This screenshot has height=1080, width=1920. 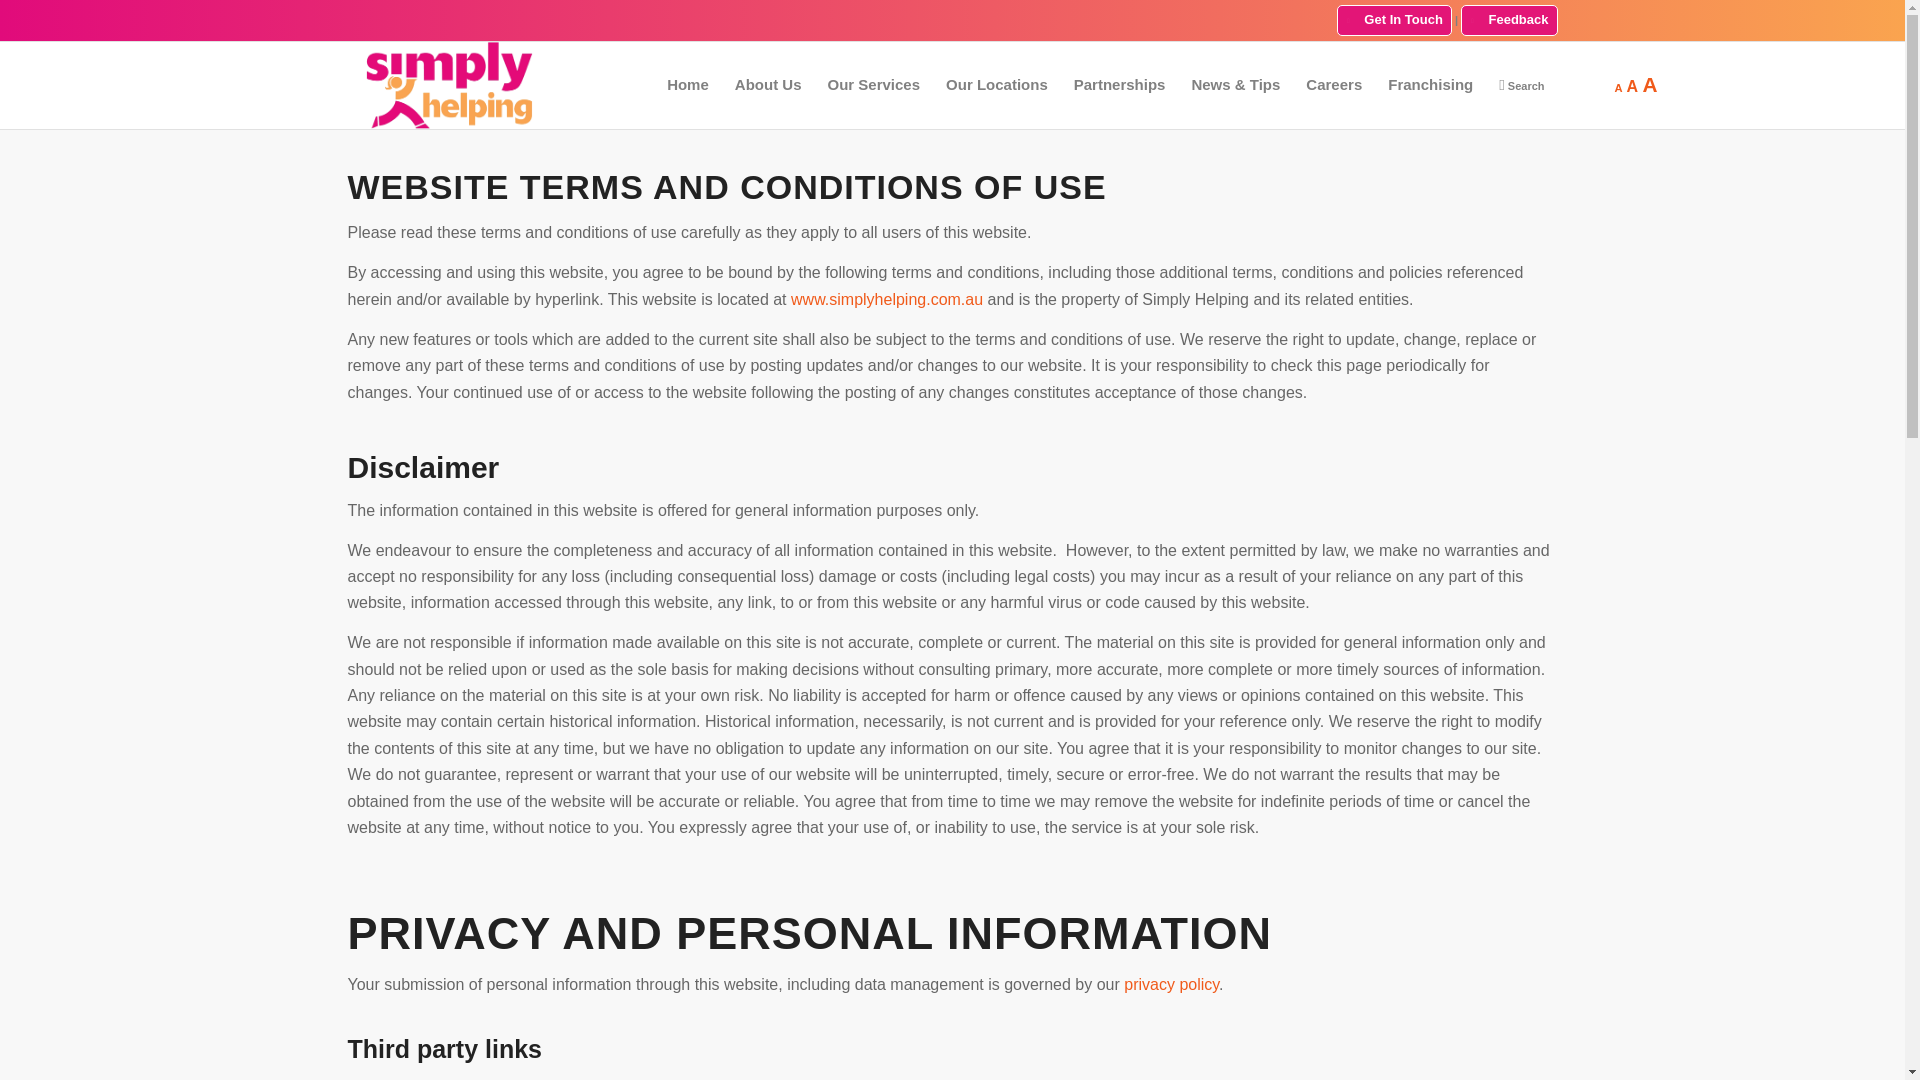 I want to click on Our Services, so click(x=874, y=84).